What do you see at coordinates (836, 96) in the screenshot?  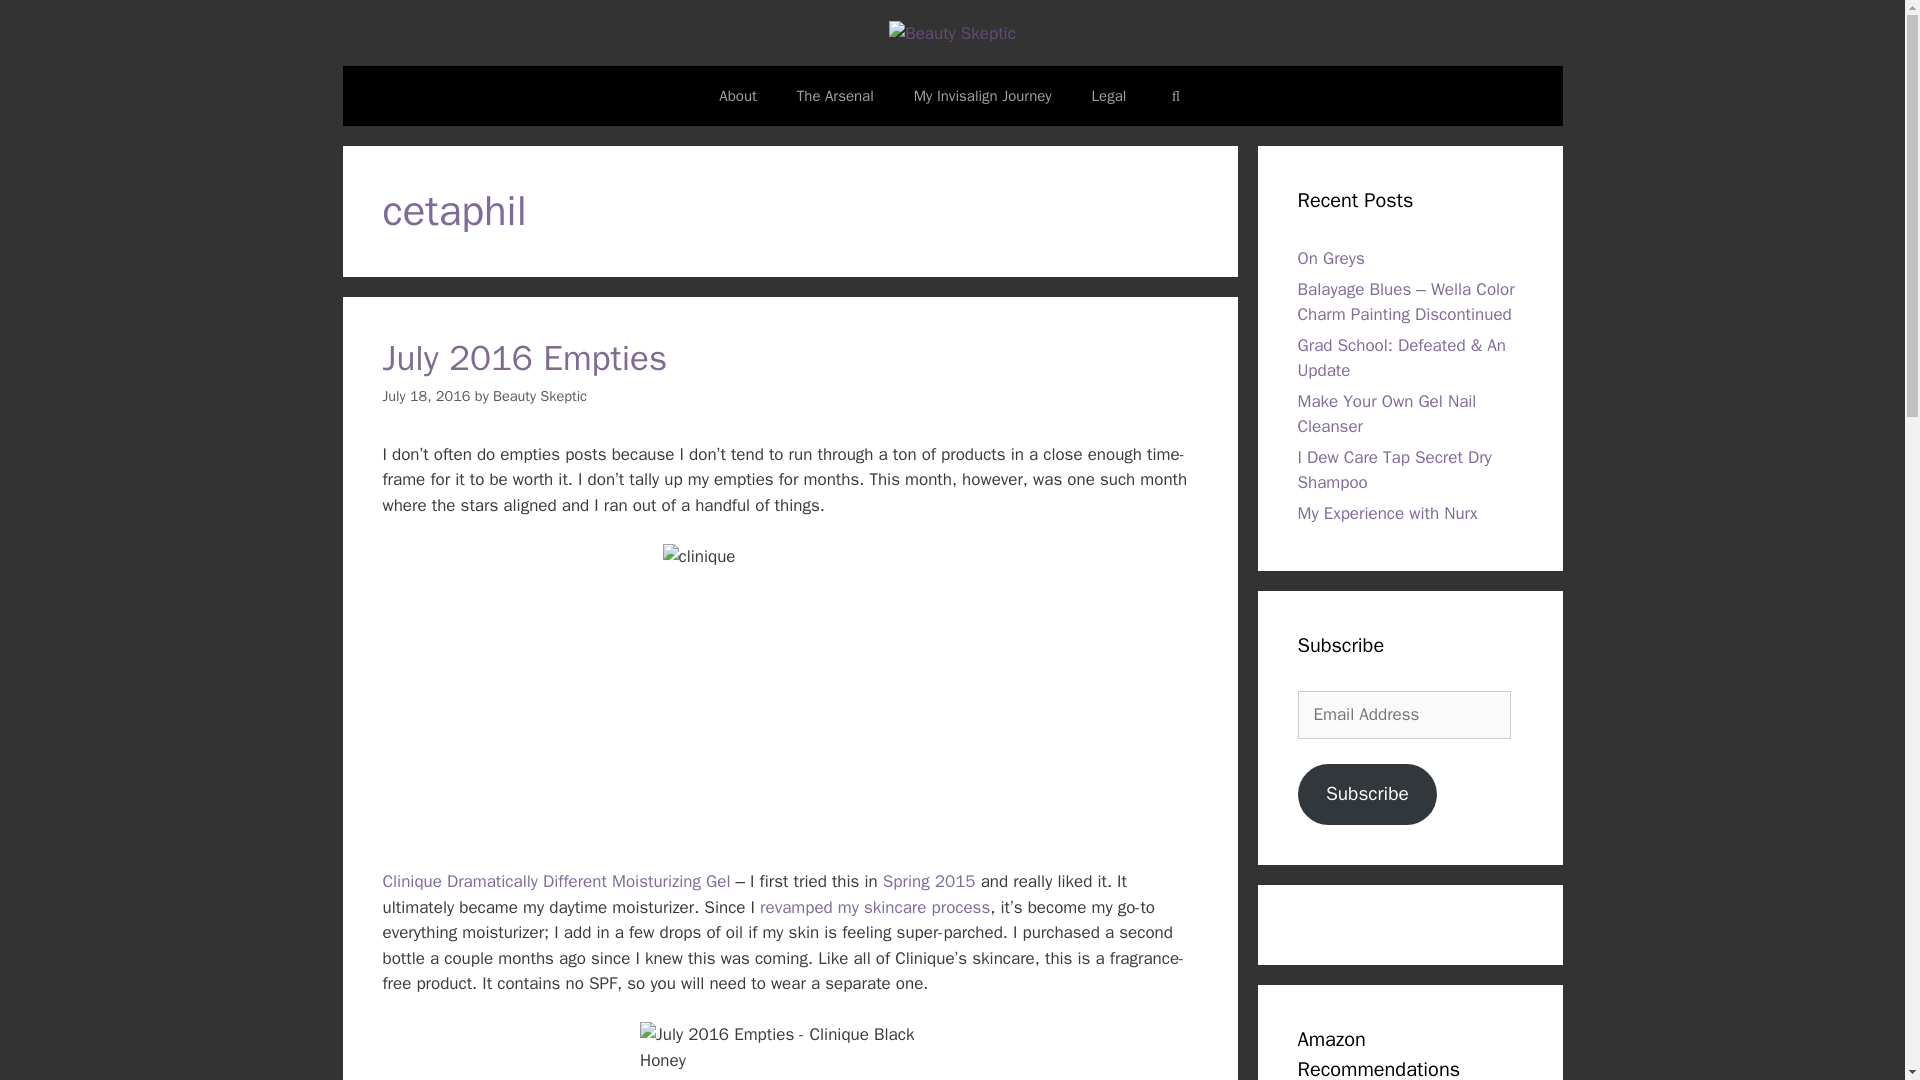 I see `The Arsenal` at bounding box center [836, 96].